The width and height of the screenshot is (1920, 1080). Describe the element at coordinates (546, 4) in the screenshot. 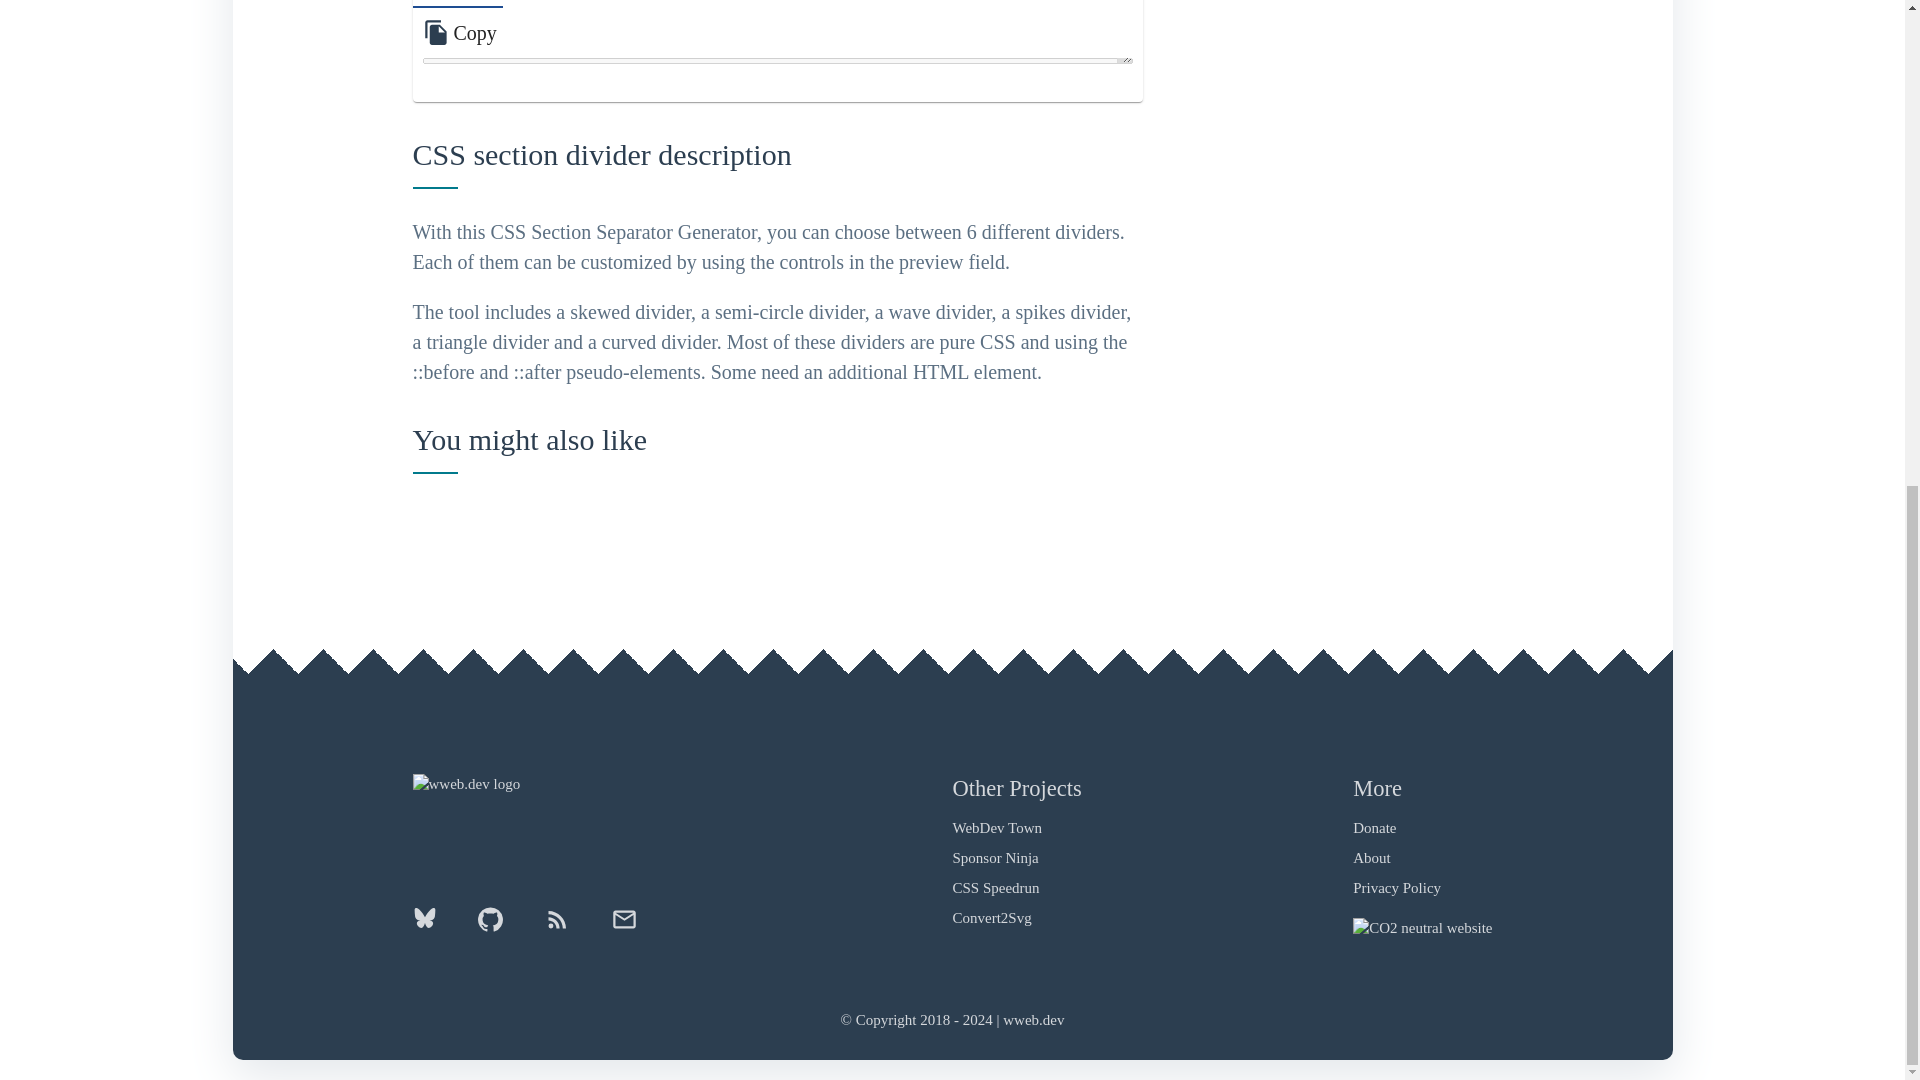

I see `CSS` at that location.